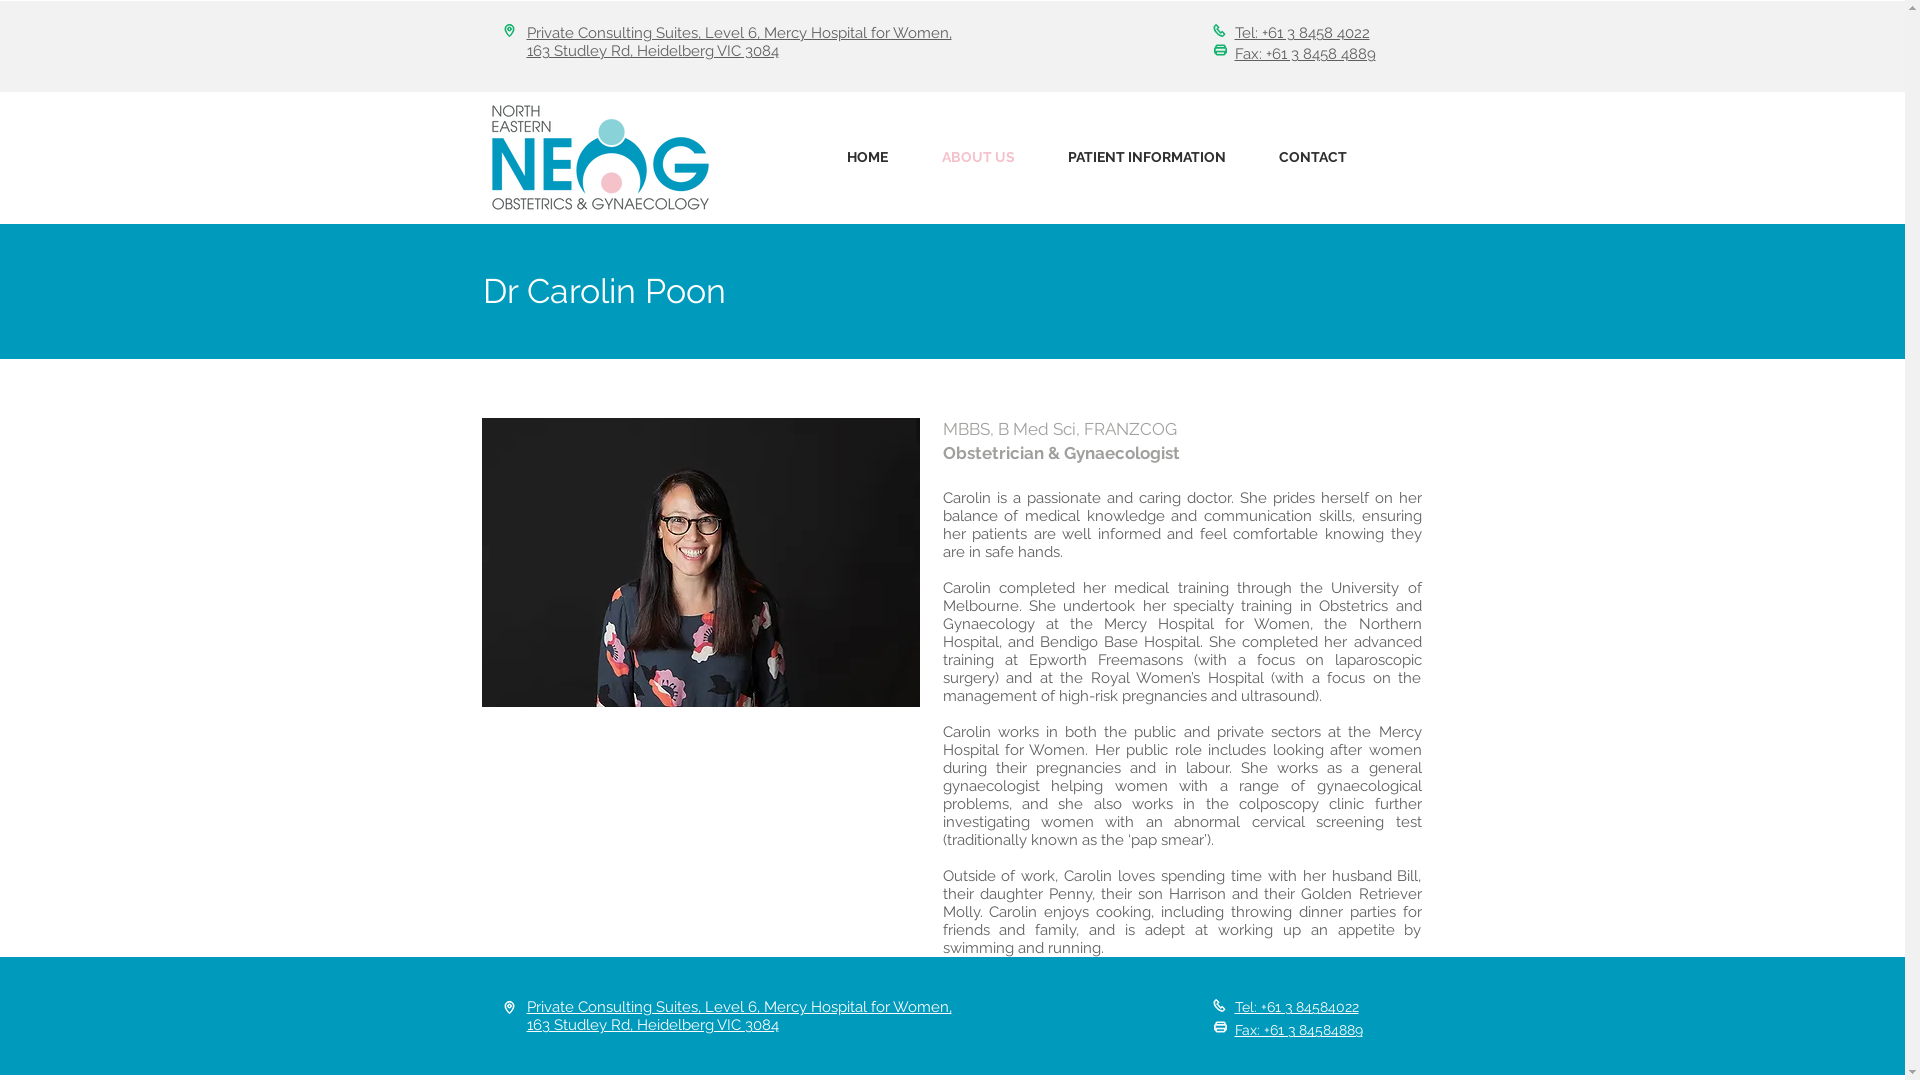  I want to click on ABOUT US, so click(978, 158).